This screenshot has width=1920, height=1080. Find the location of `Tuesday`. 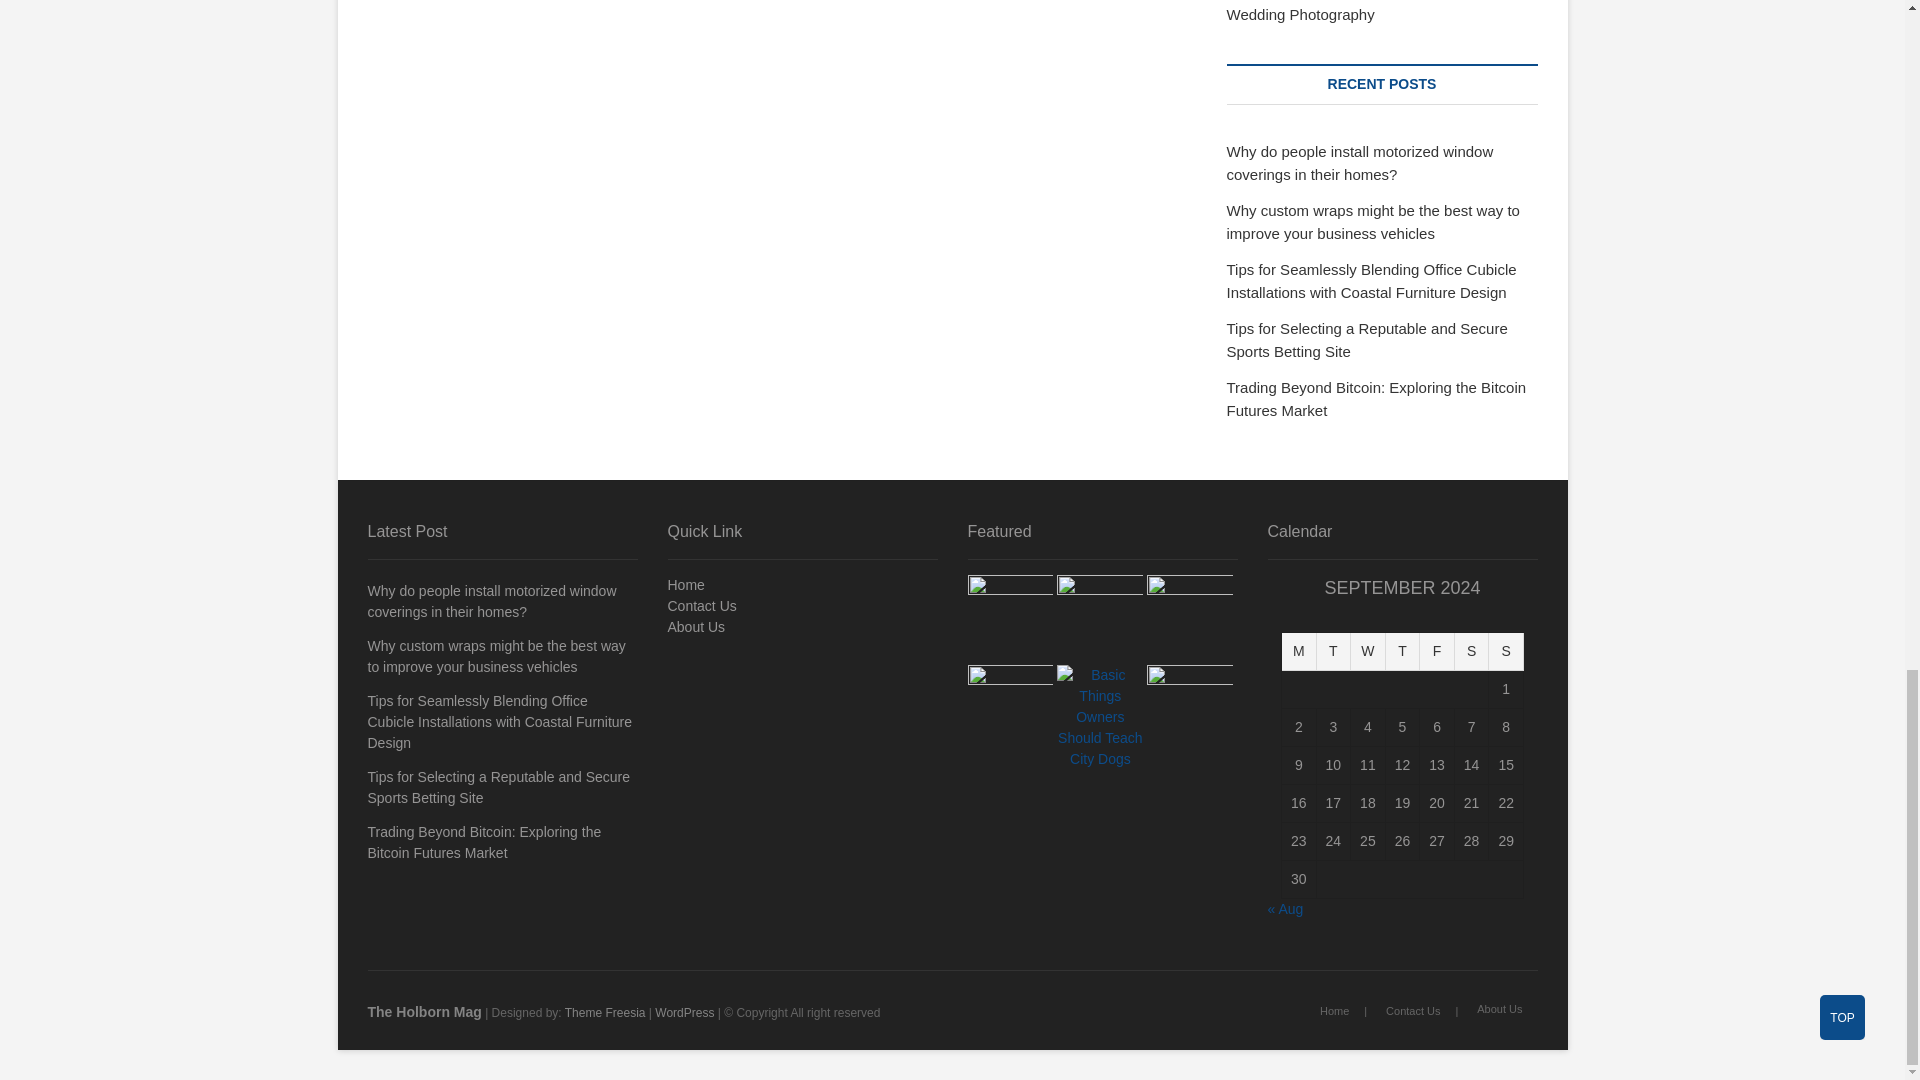

Tuesday is located at coordinates (1334, 651).